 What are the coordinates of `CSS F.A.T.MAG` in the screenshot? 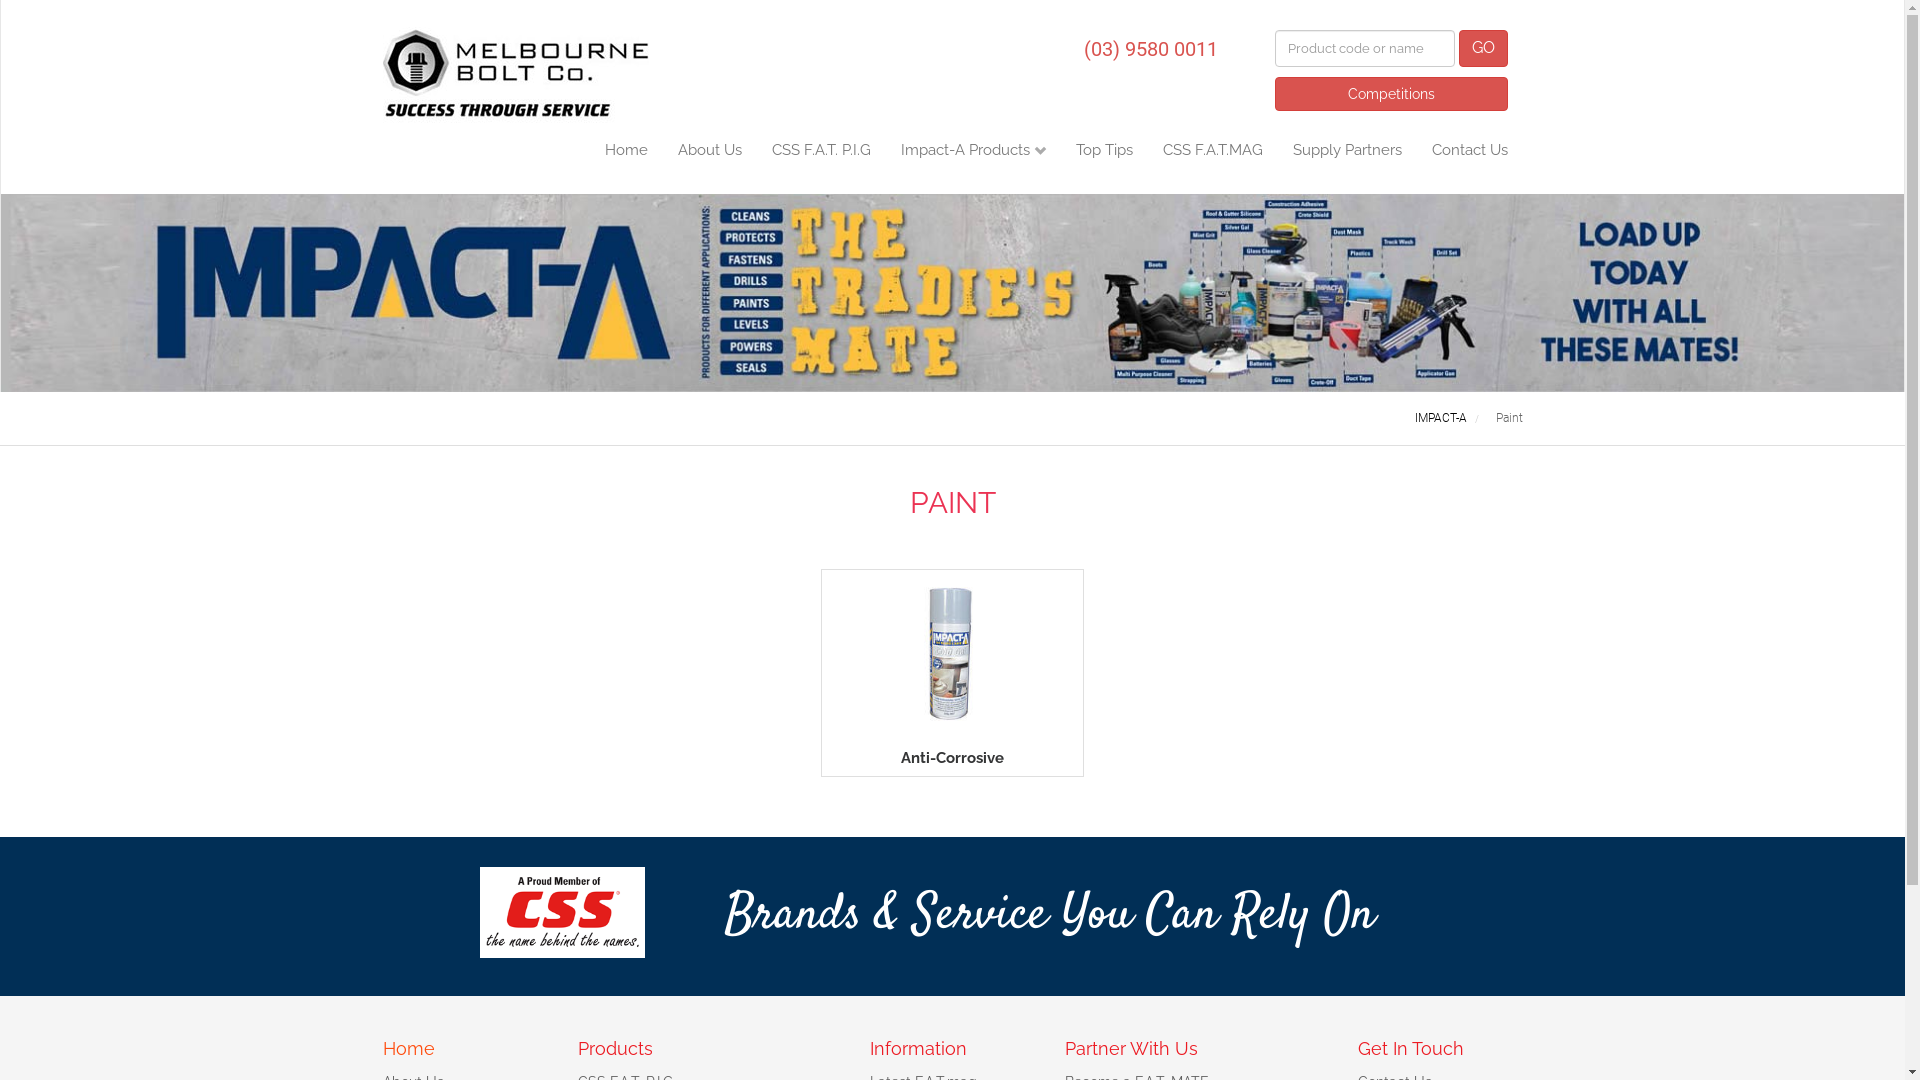 It's located at (1213, 160).